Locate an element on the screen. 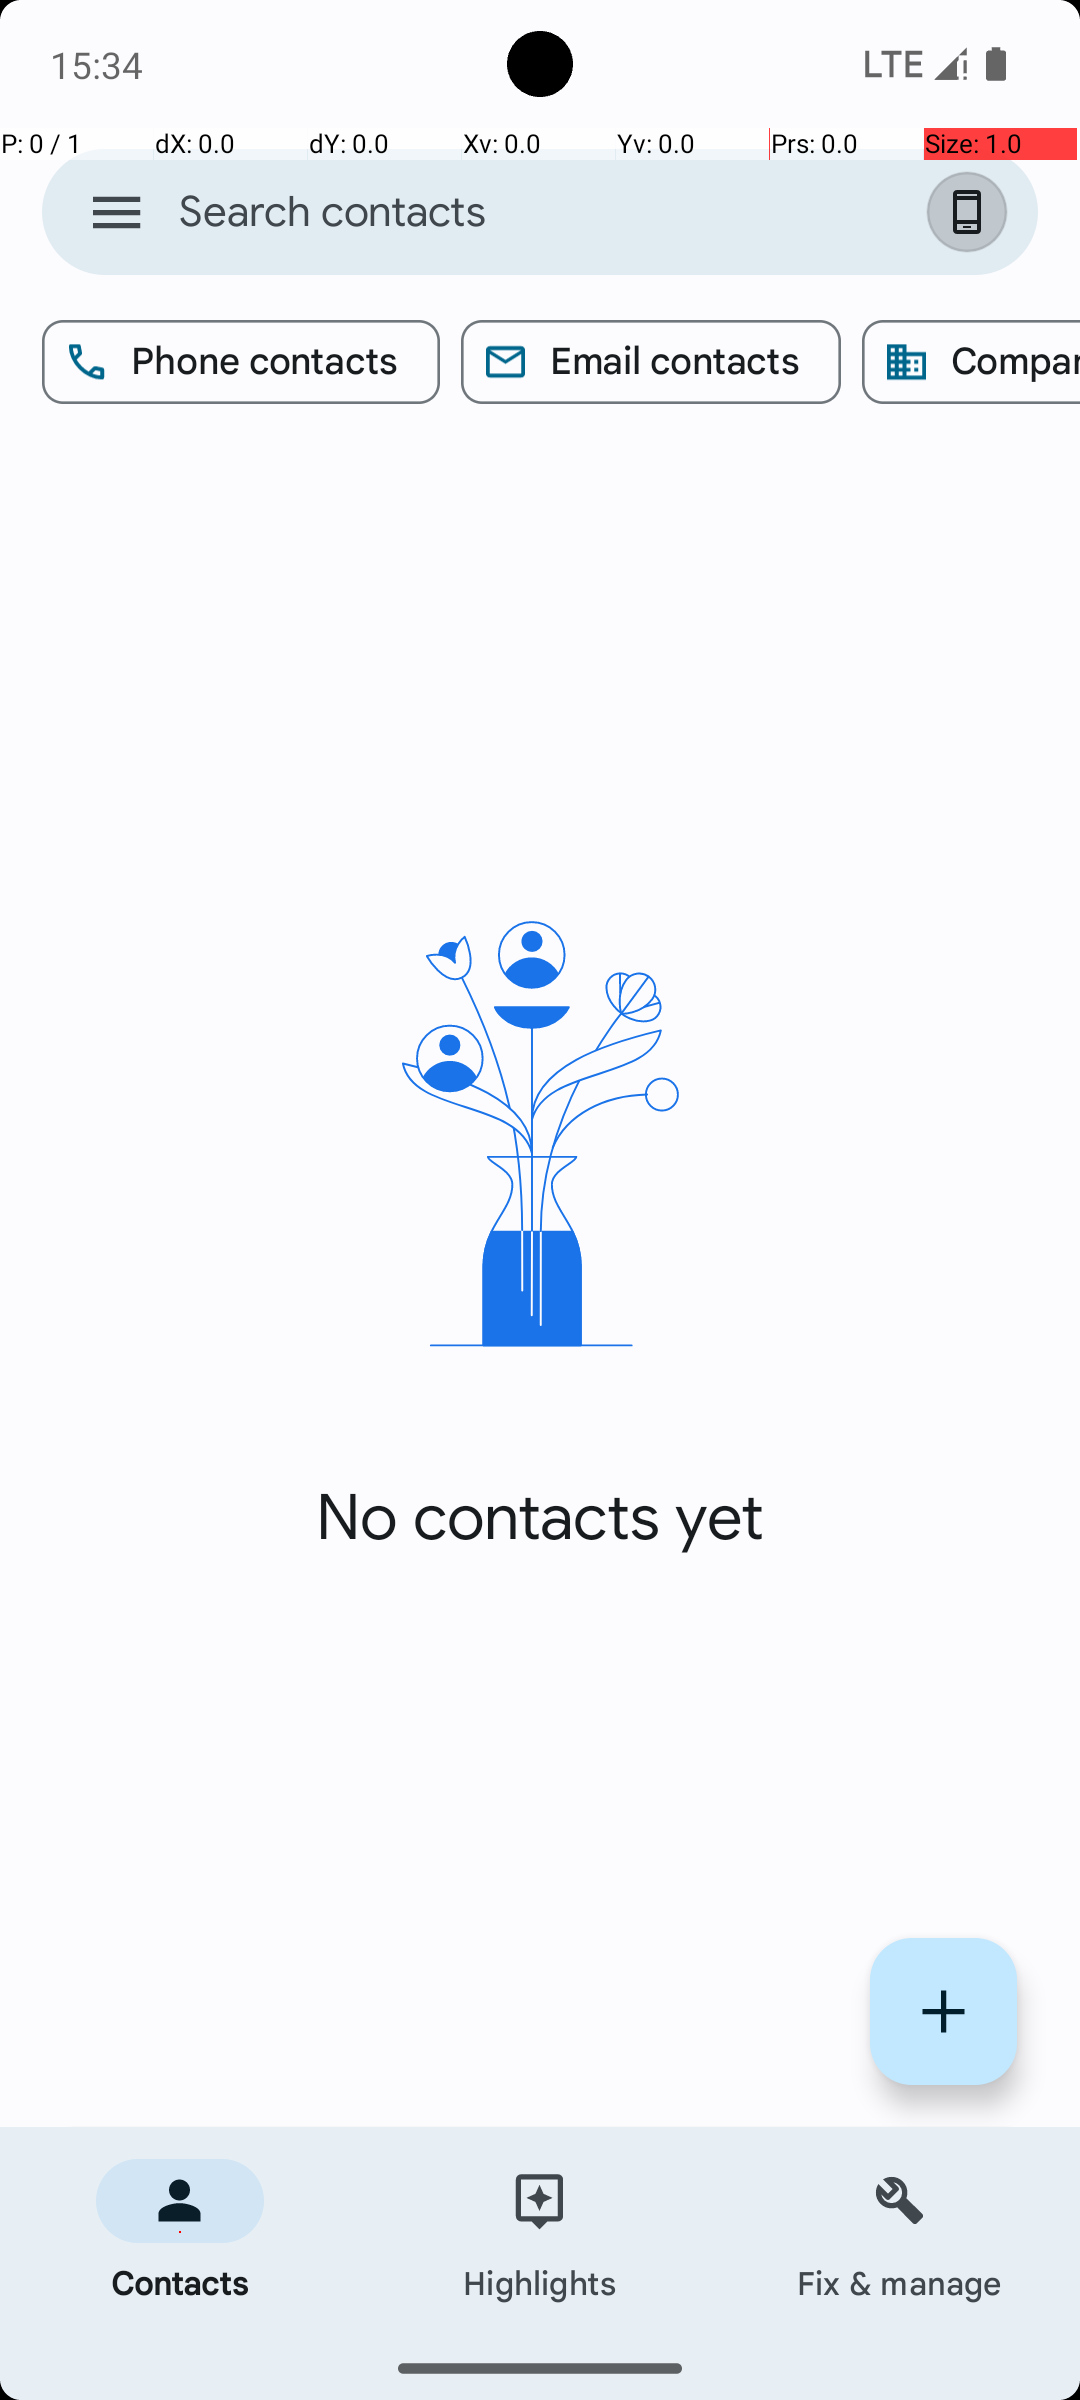 The image size is (1080, 2400). Create contact is located at coordinates (944, 2012).